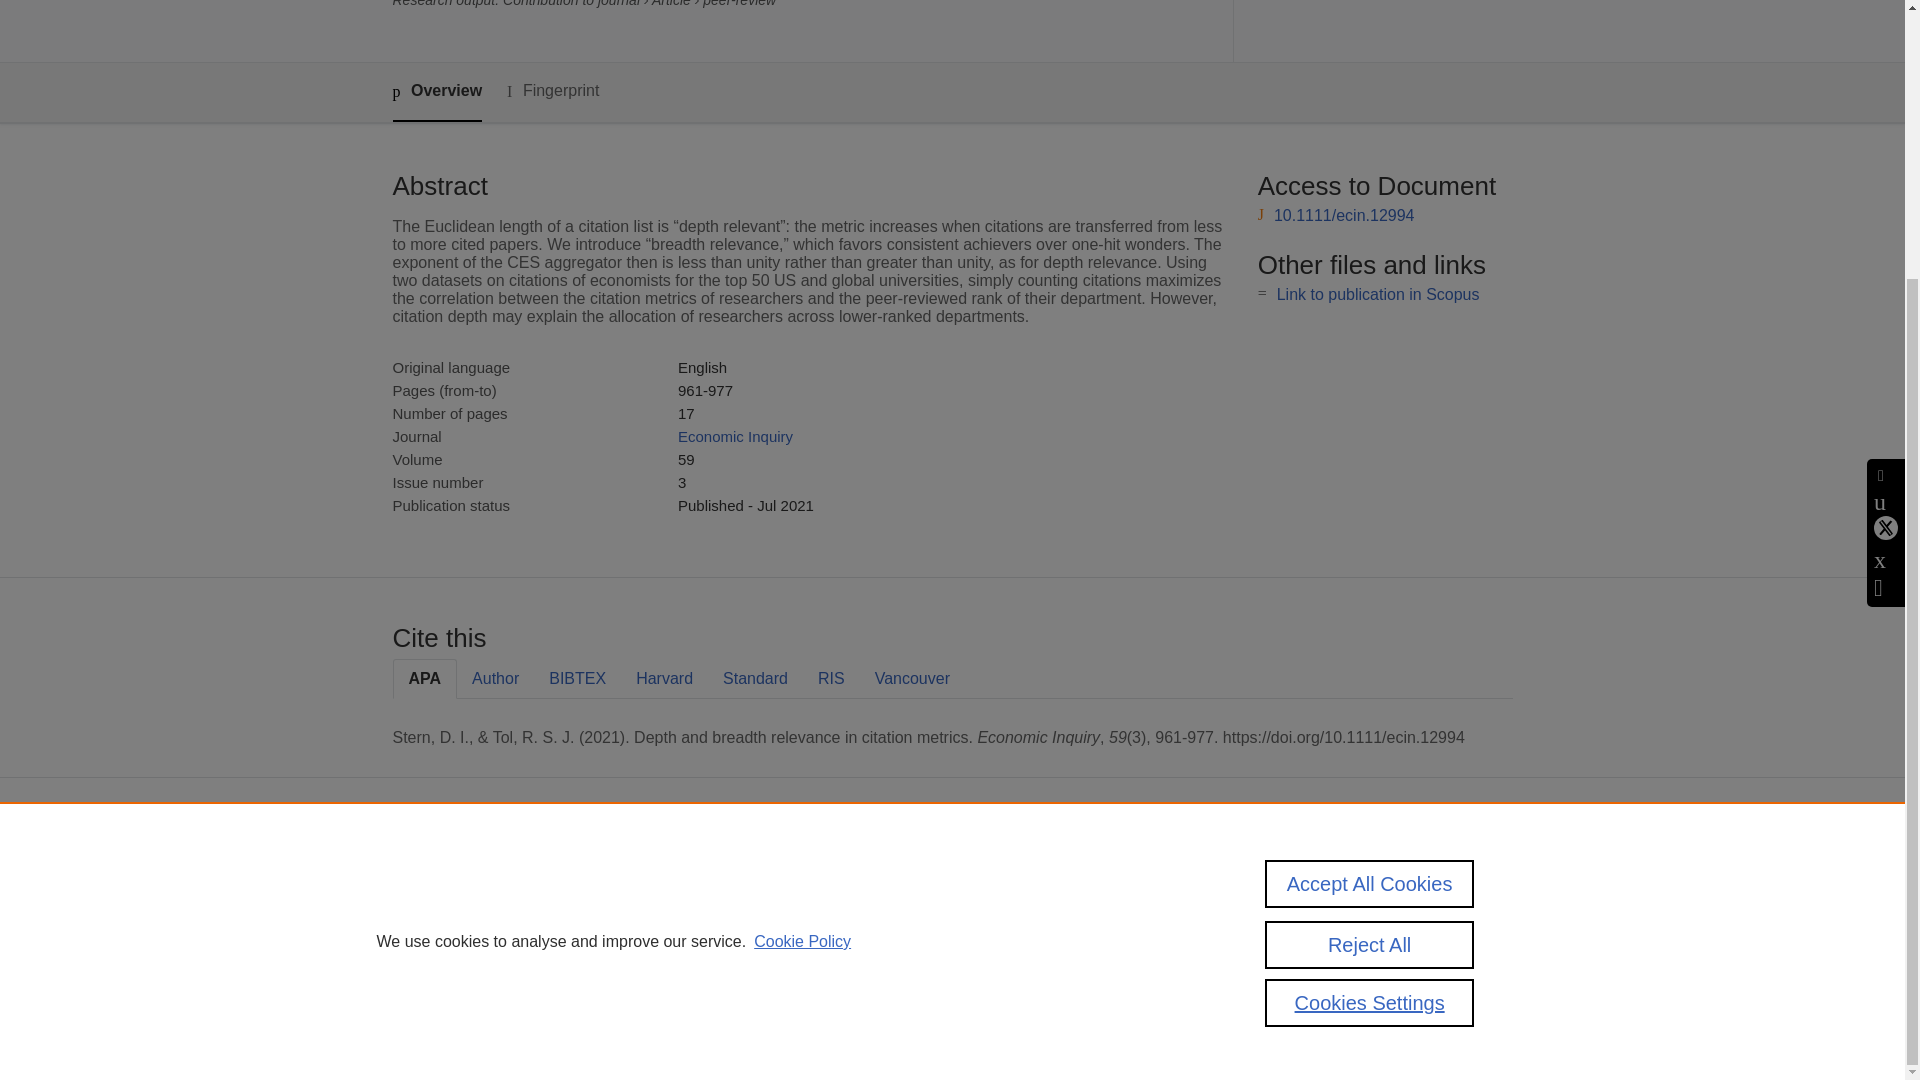 This screenshot has height=1080, width=1920. What do you see at coordinates (802, 588) in the screenshot?
I see `Cookie Policy` at bounding box center [802, 588].